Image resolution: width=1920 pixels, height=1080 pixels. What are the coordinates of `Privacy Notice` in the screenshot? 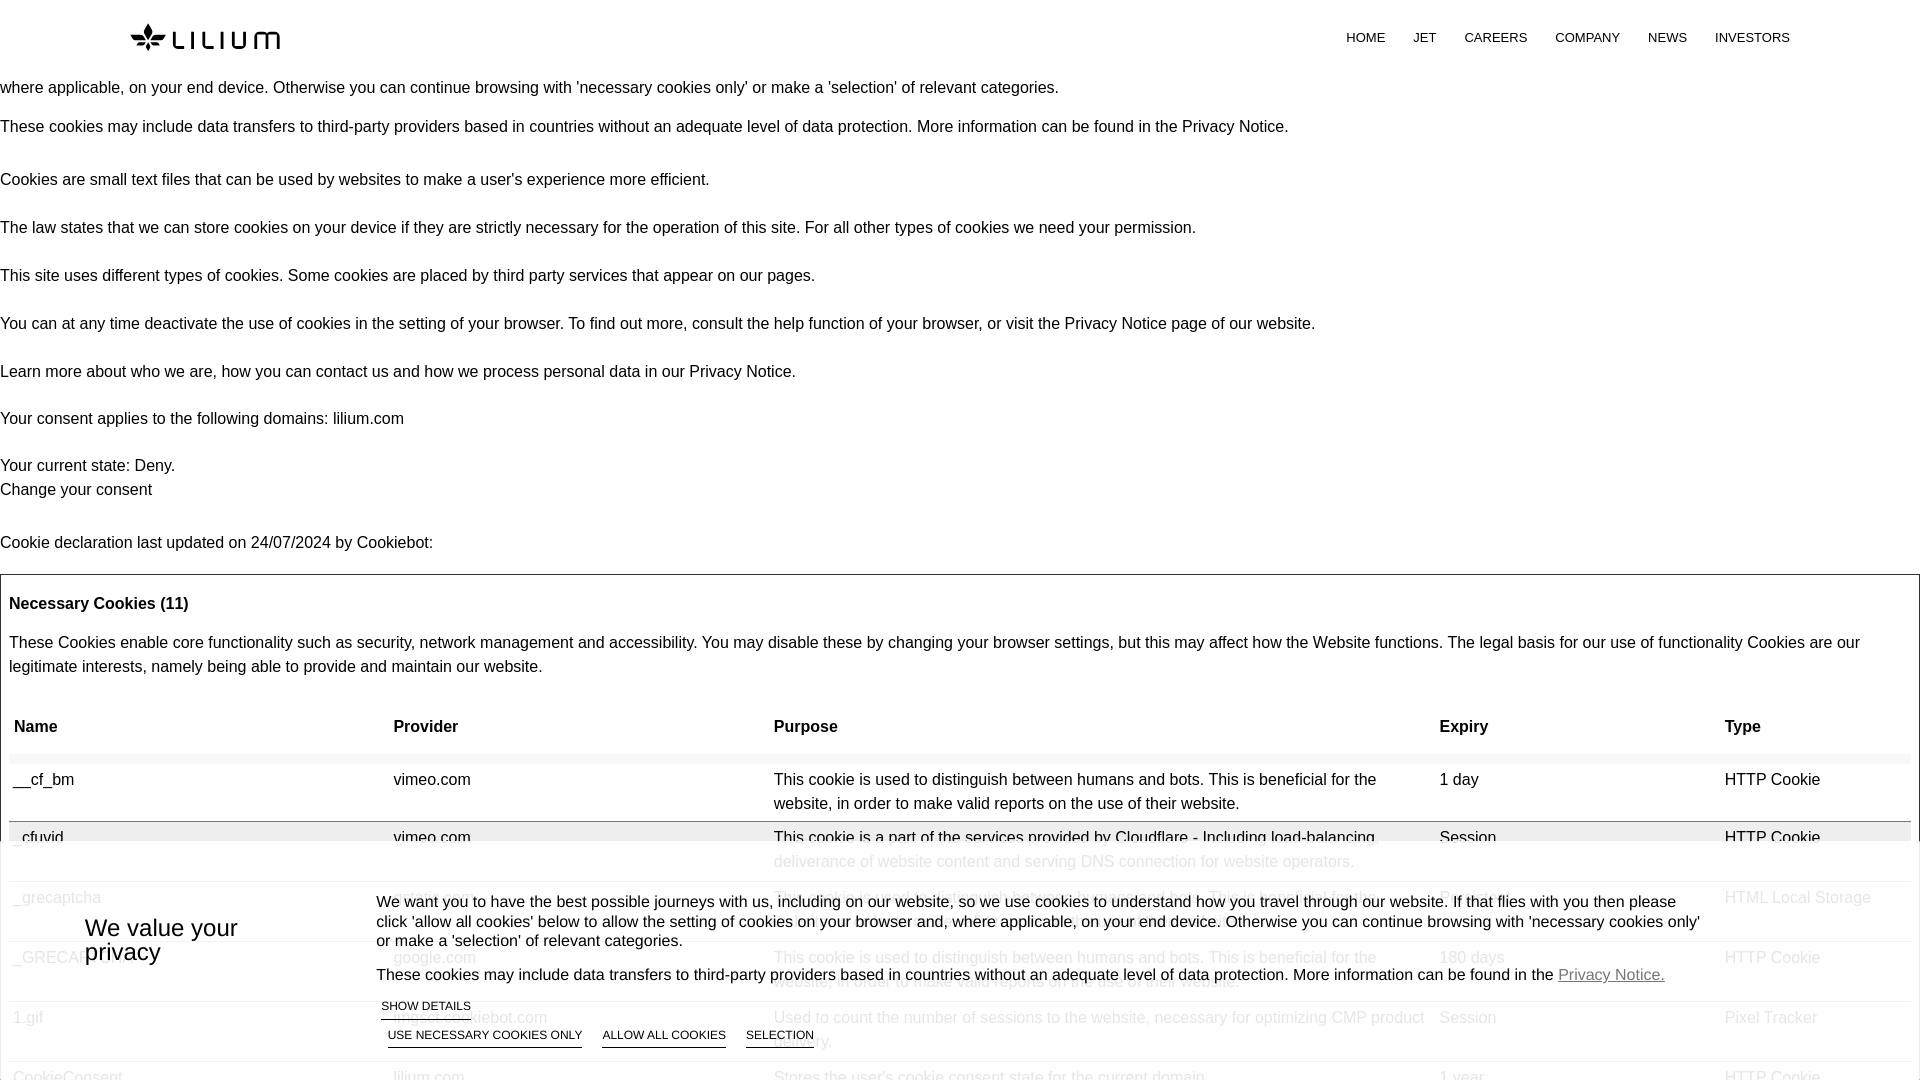 It's located at (1116, 323).